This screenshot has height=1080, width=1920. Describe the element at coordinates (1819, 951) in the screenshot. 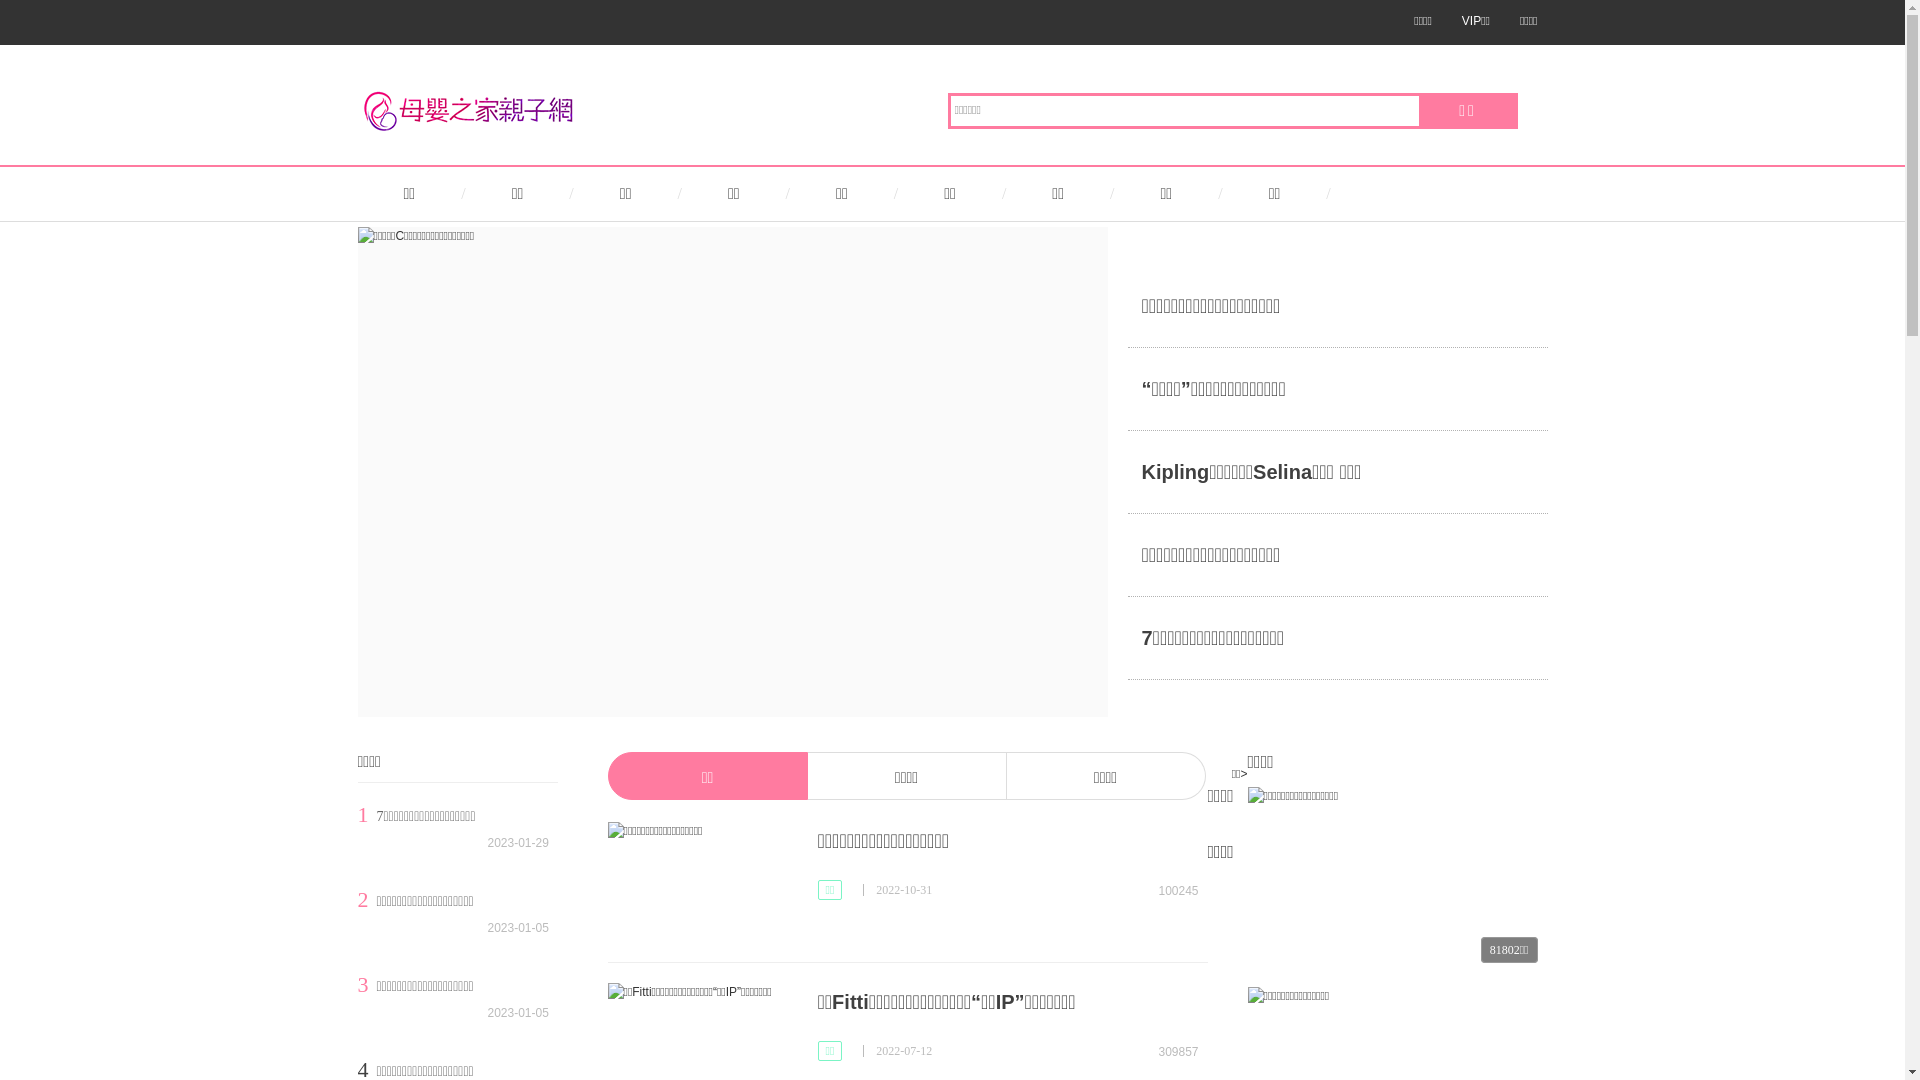

I see ` ` at that location.